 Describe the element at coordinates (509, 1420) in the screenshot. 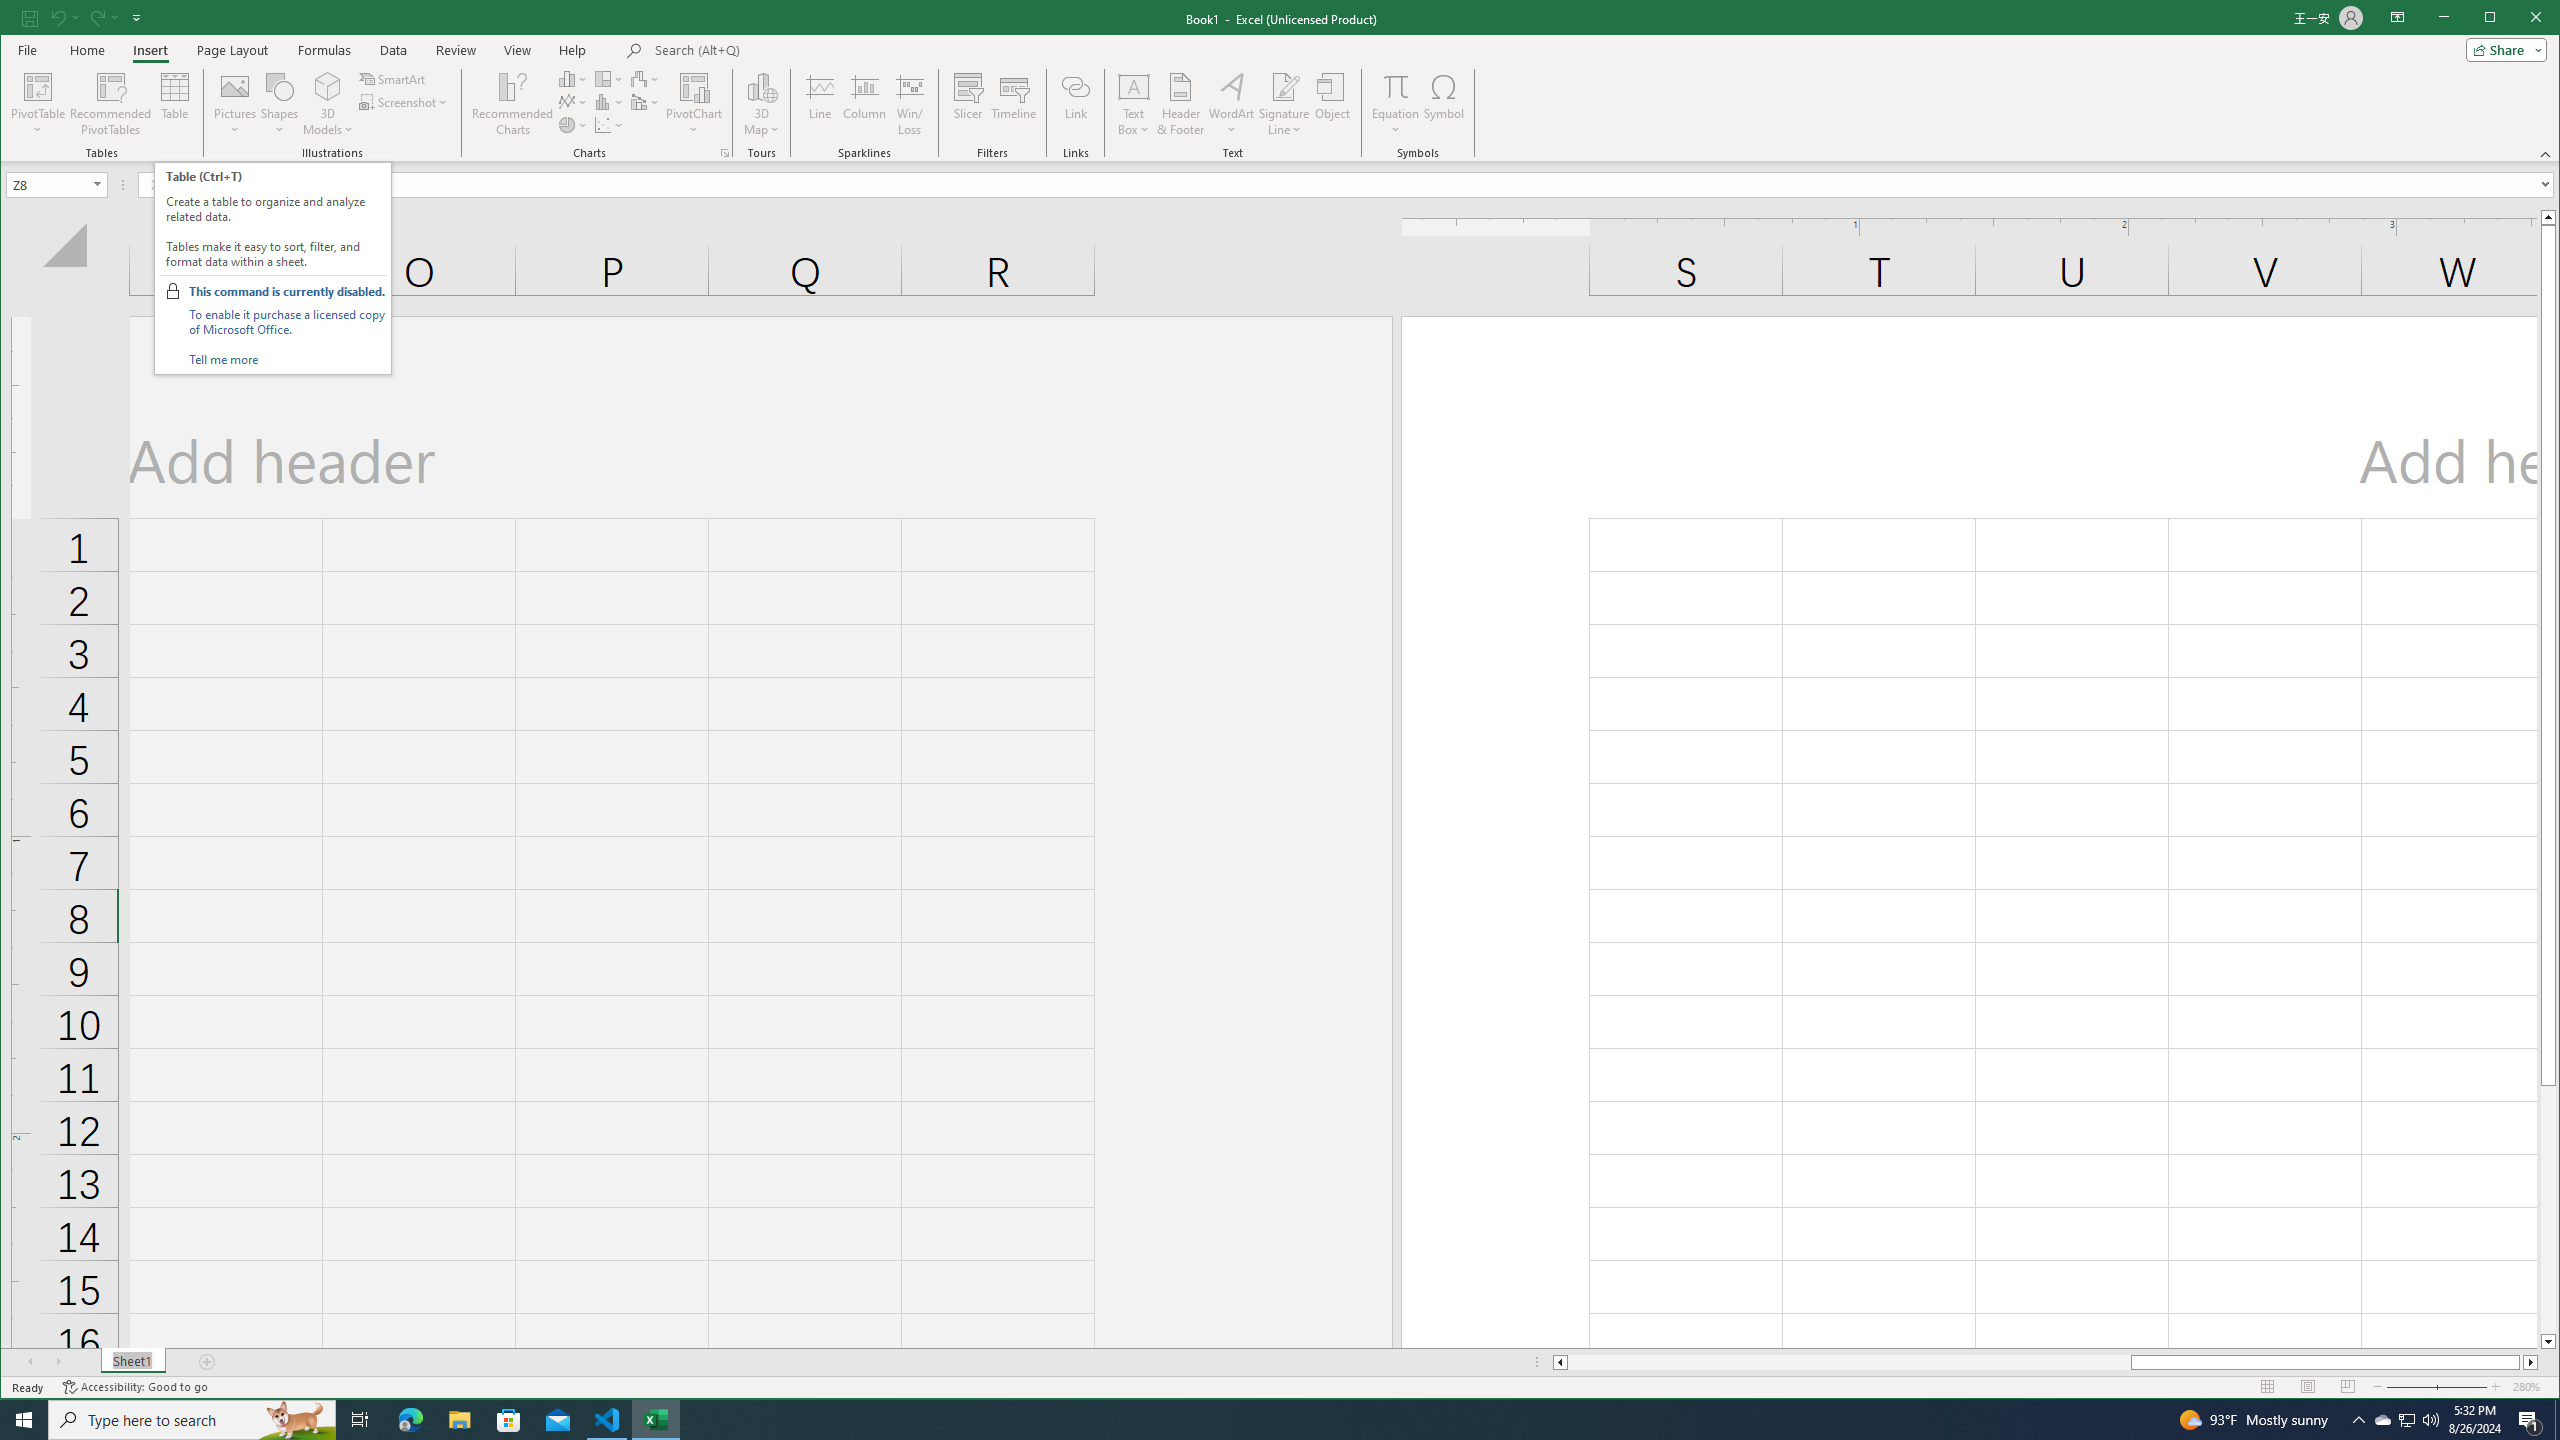

I see `Microsoft Store` at that location.